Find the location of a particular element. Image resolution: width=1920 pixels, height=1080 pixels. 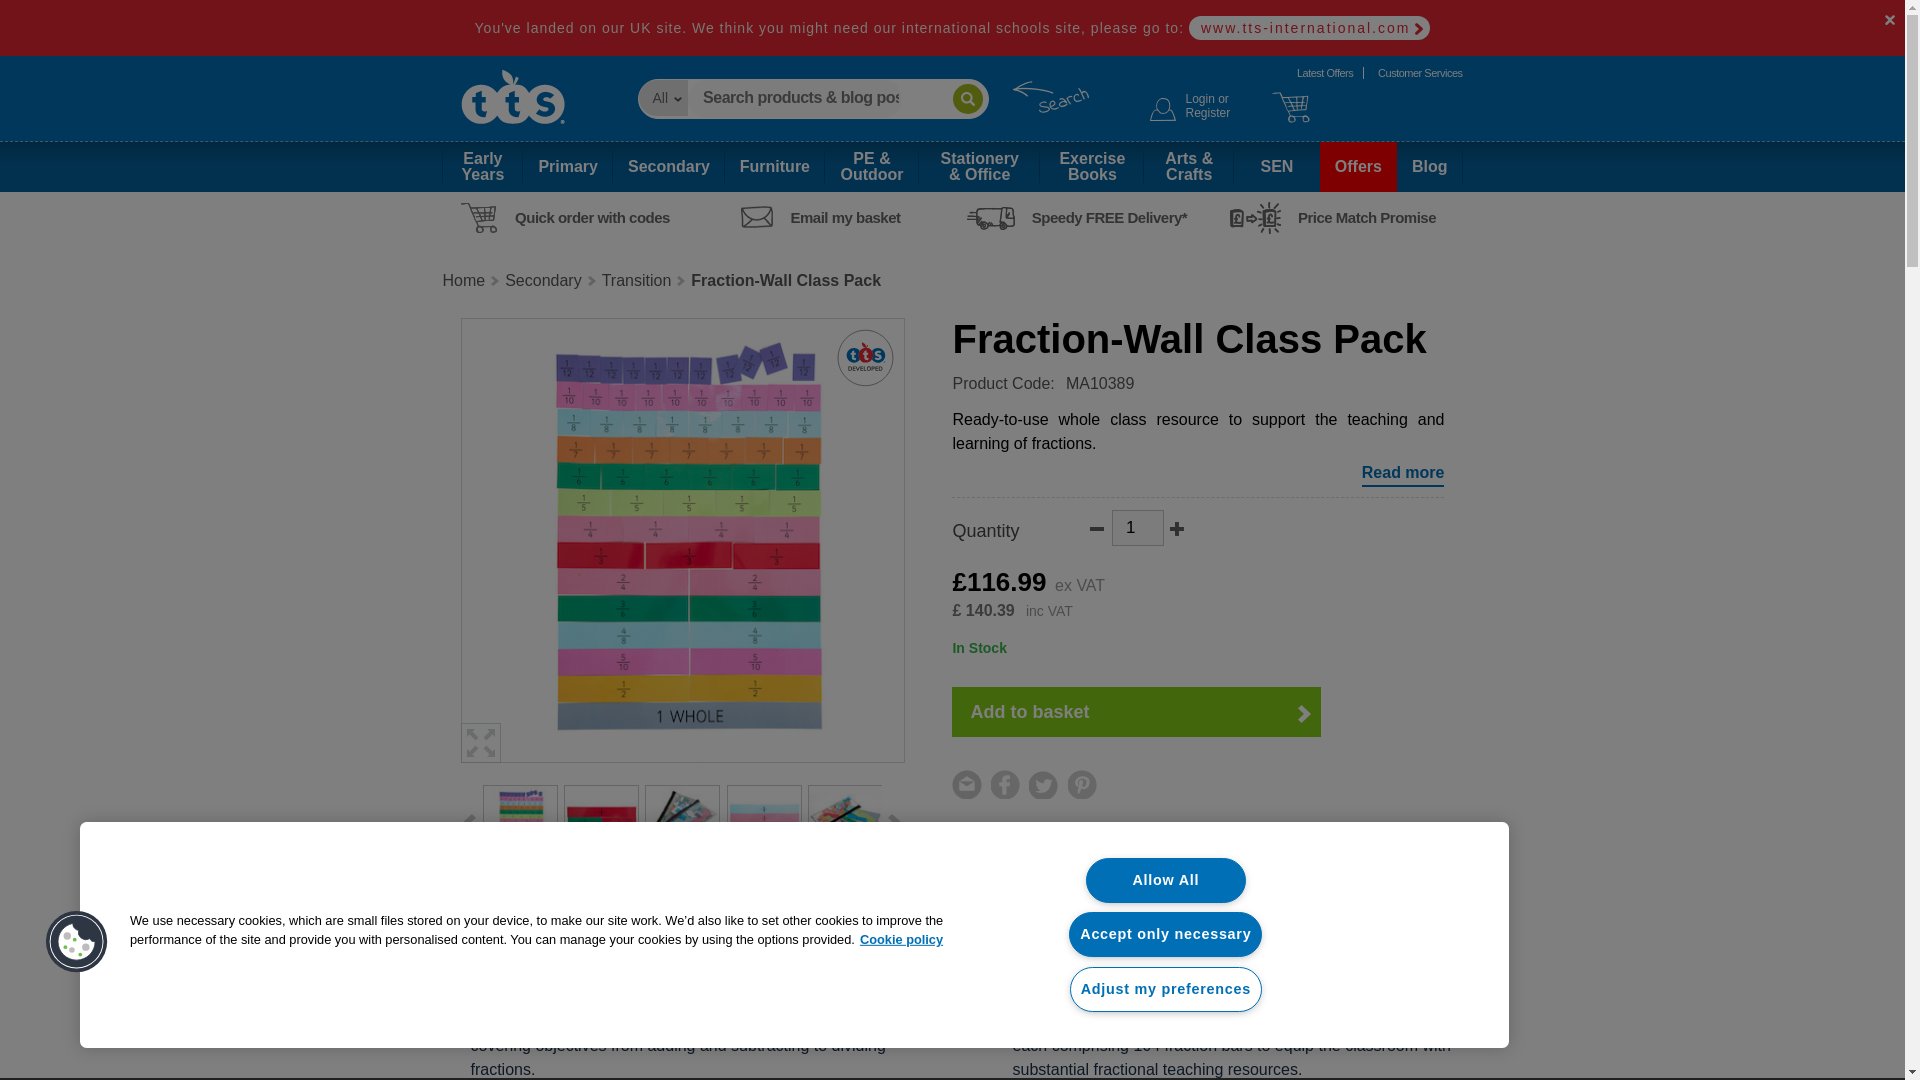

All is located at coordinates (1137, 528).